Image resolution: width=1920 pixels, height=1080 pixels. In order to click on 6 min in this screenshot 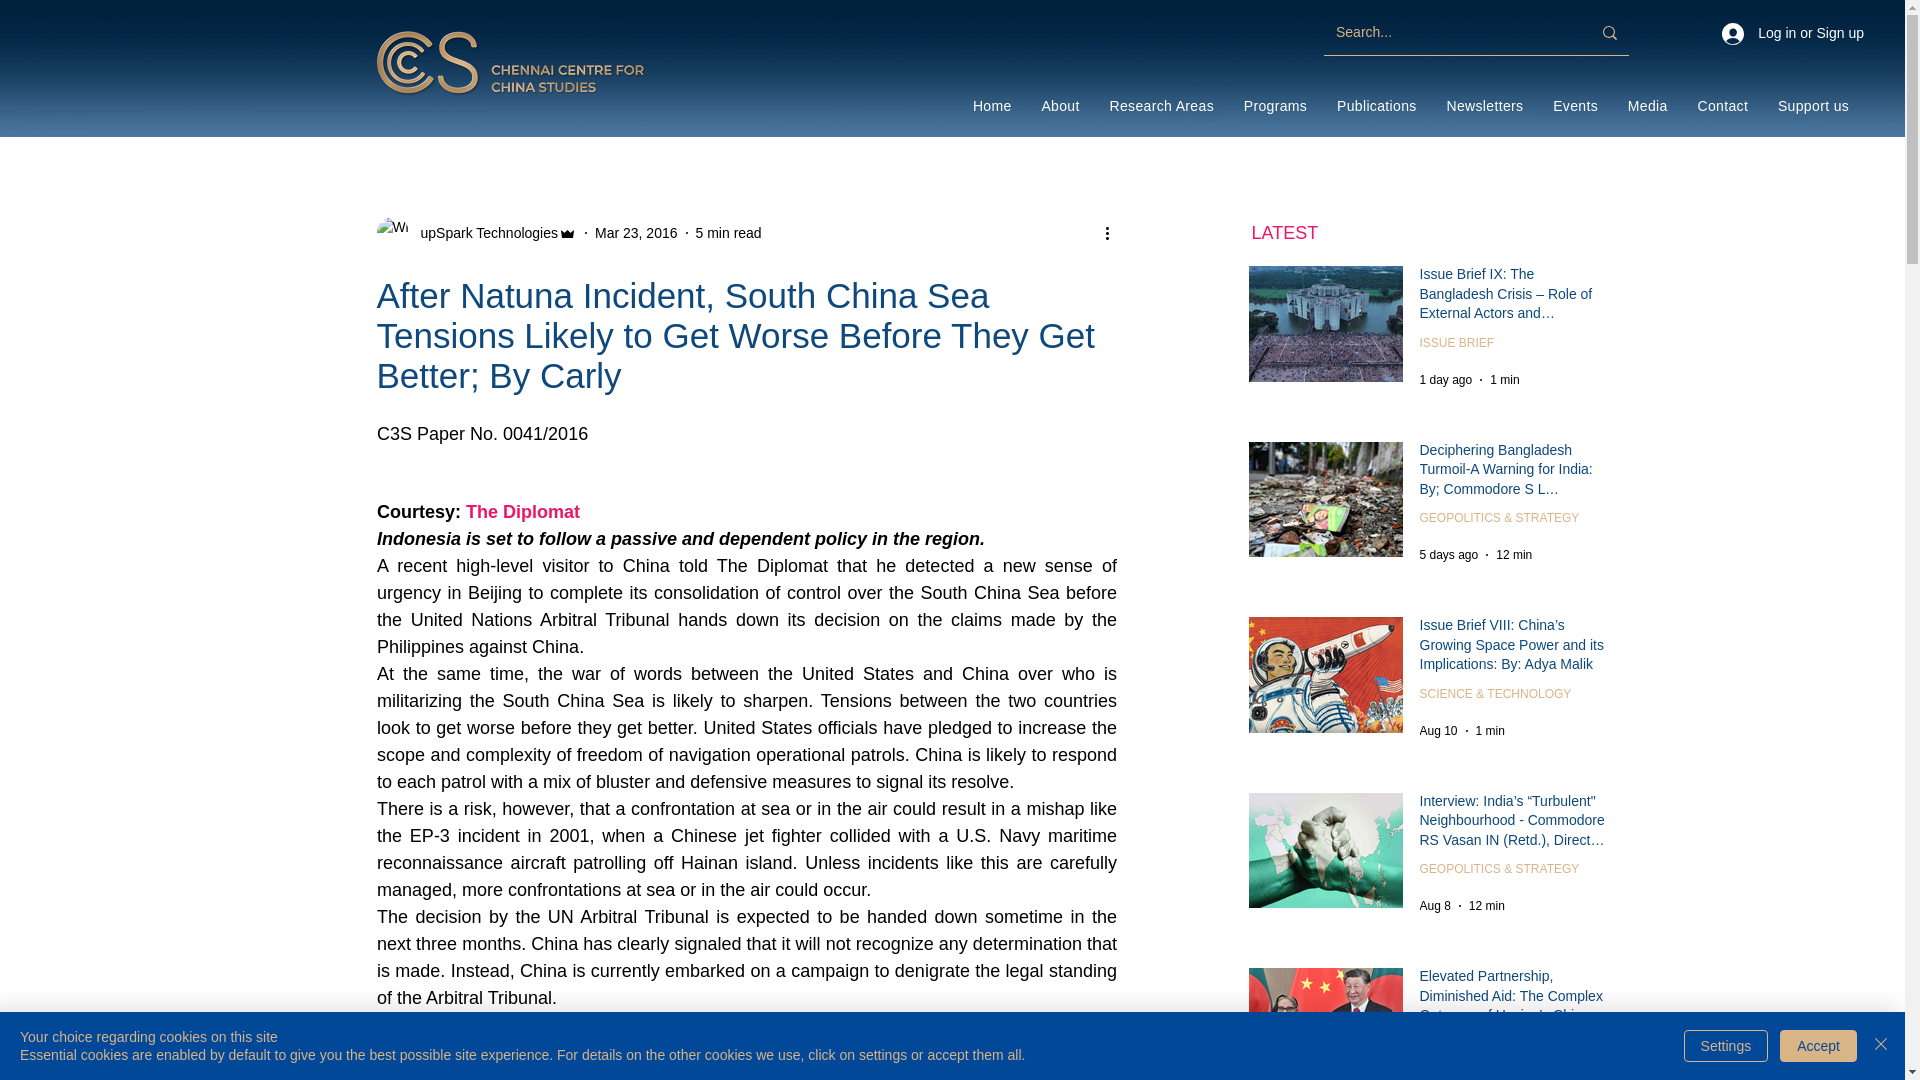, I will do `click(1482, 1077)`.